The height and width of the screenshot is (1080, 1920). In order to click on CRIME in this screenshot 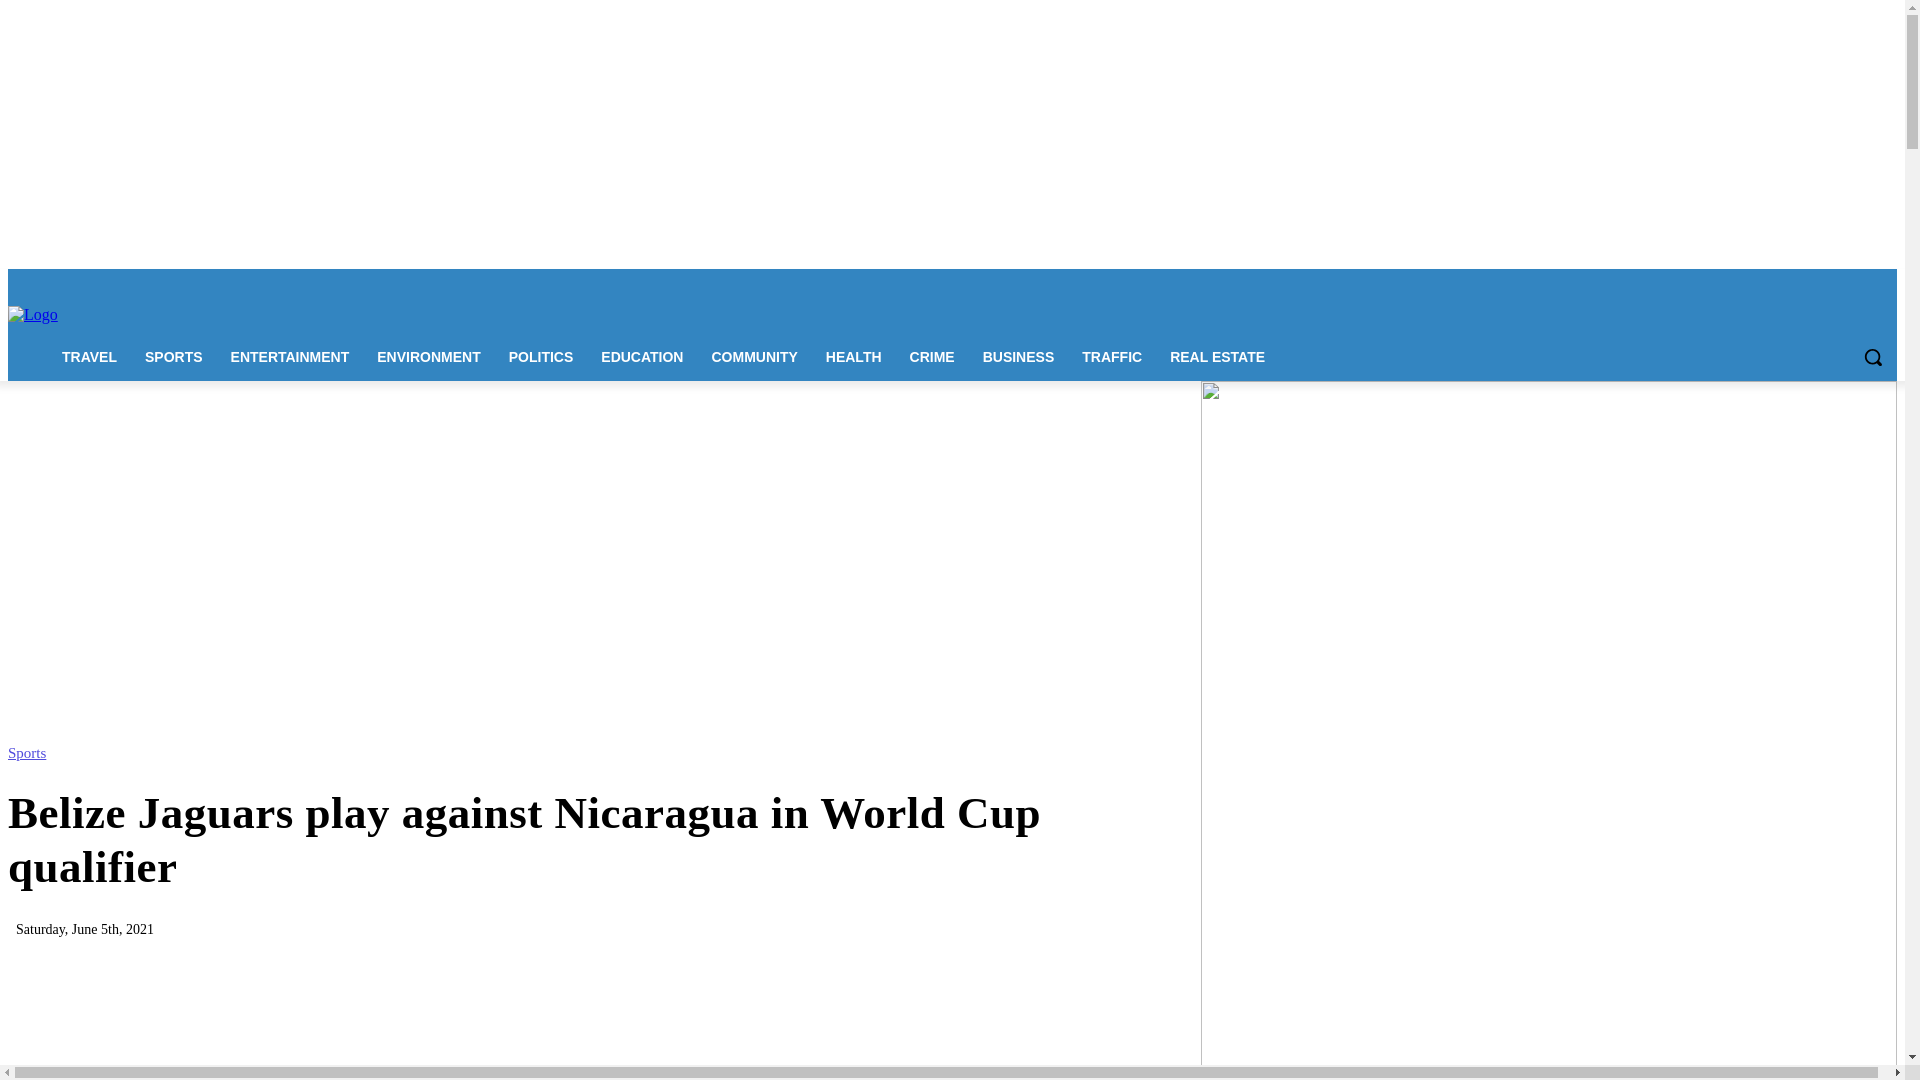, I will do `click(932, 356)`.